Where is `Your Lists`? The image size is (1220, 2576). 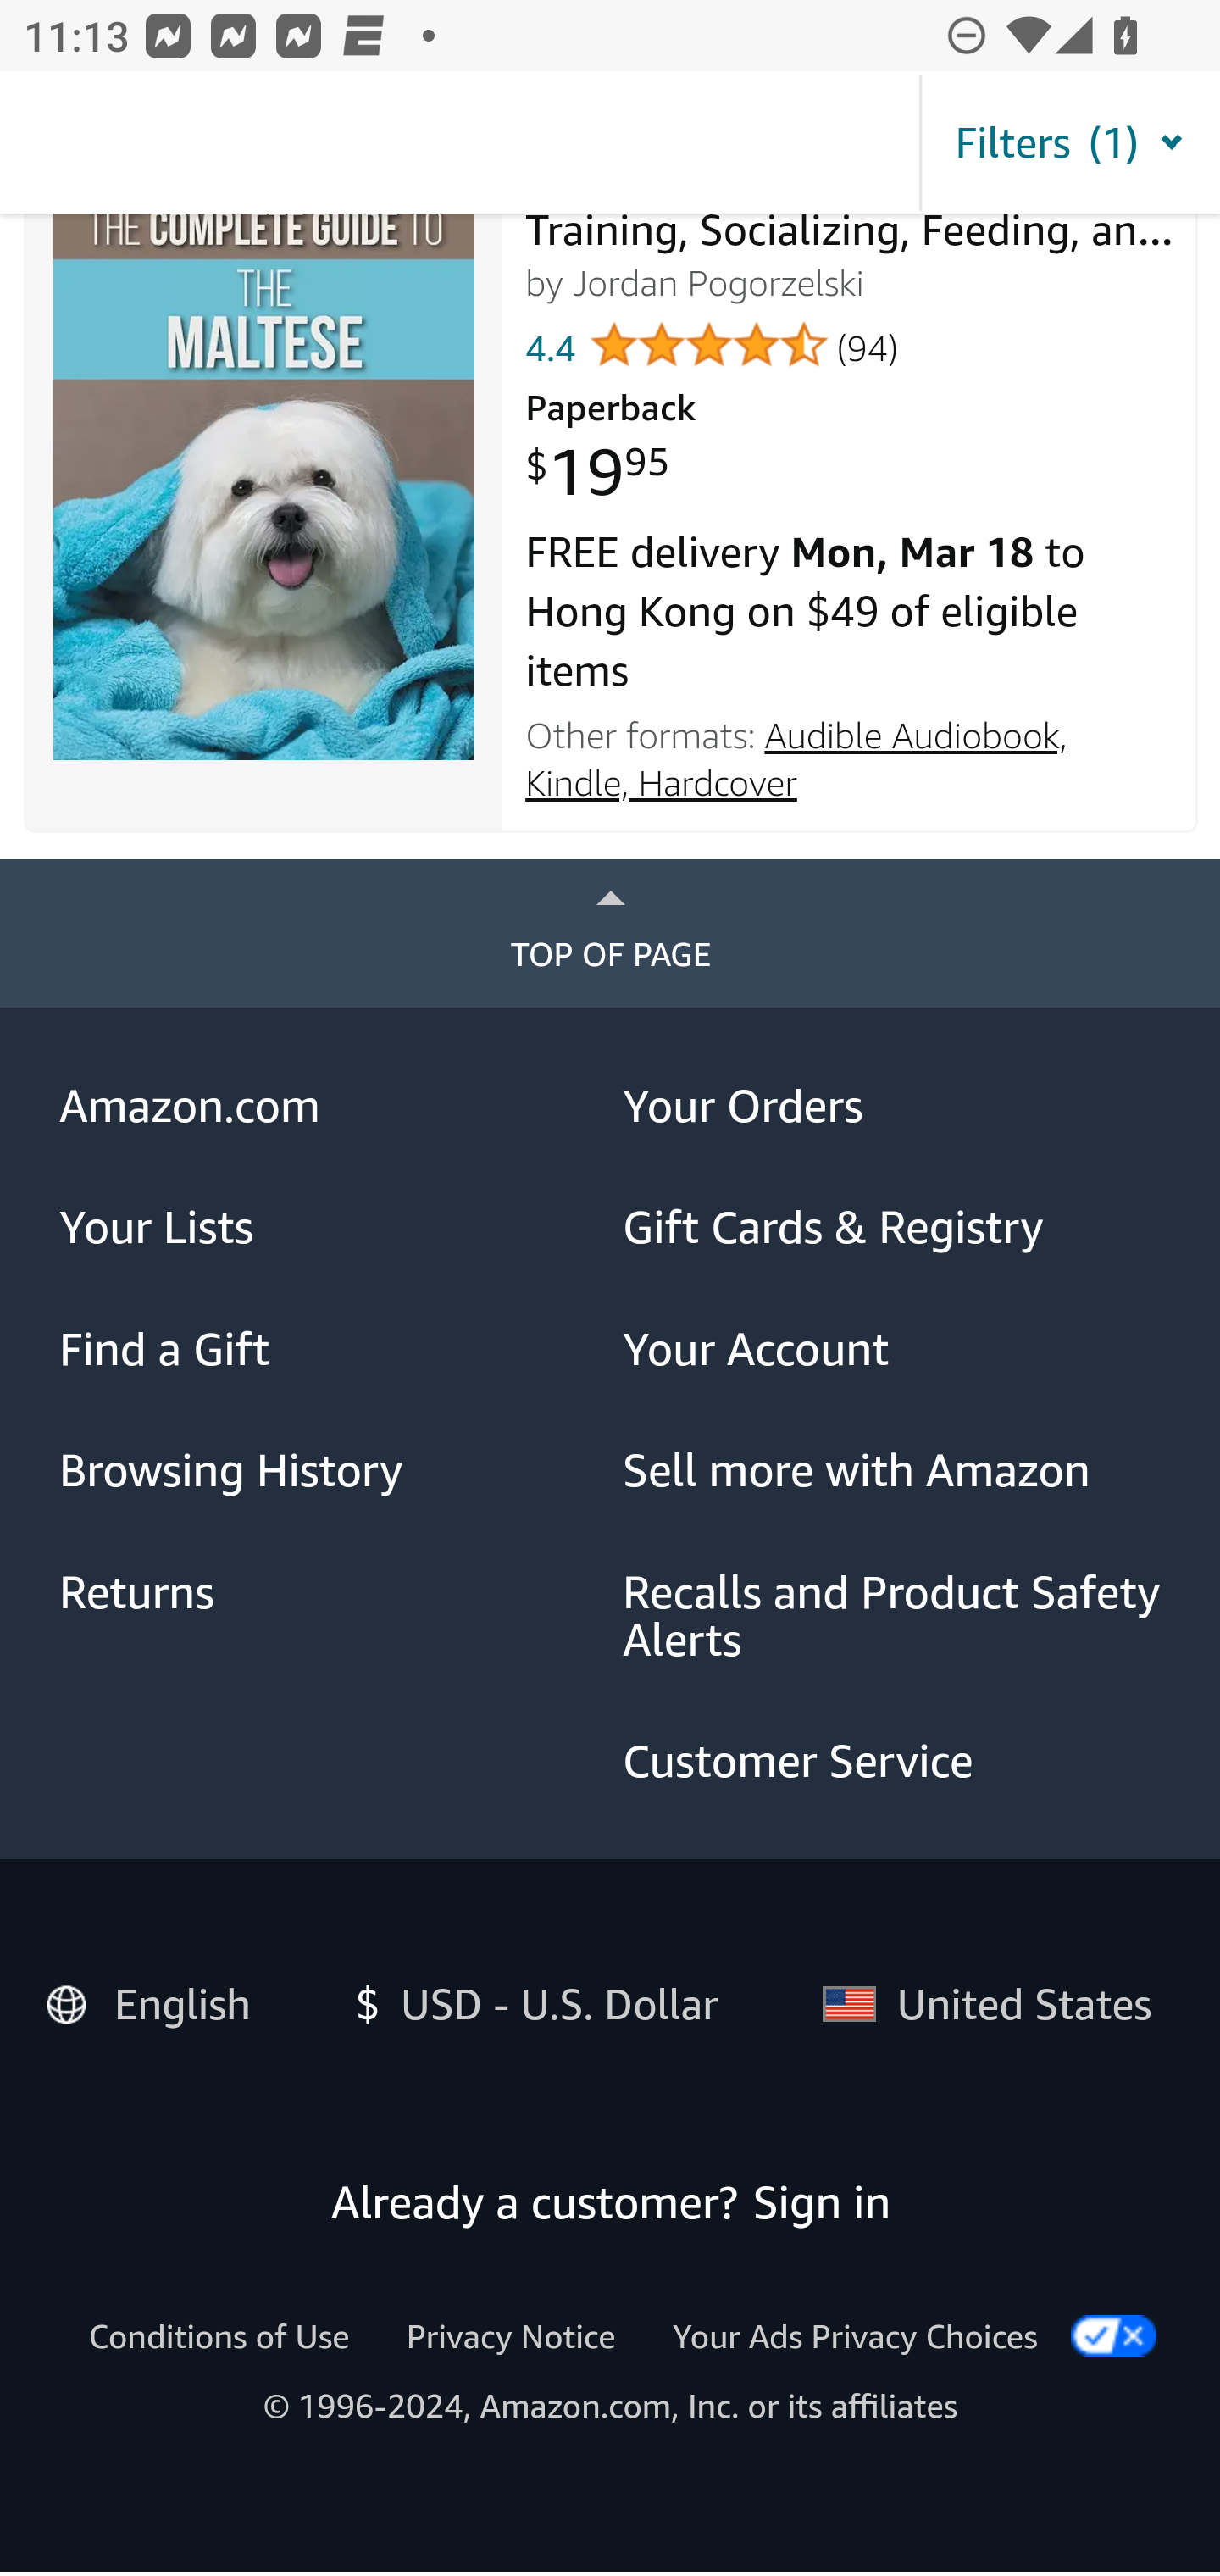 Your Lists is located at coordinates (330, 1229).